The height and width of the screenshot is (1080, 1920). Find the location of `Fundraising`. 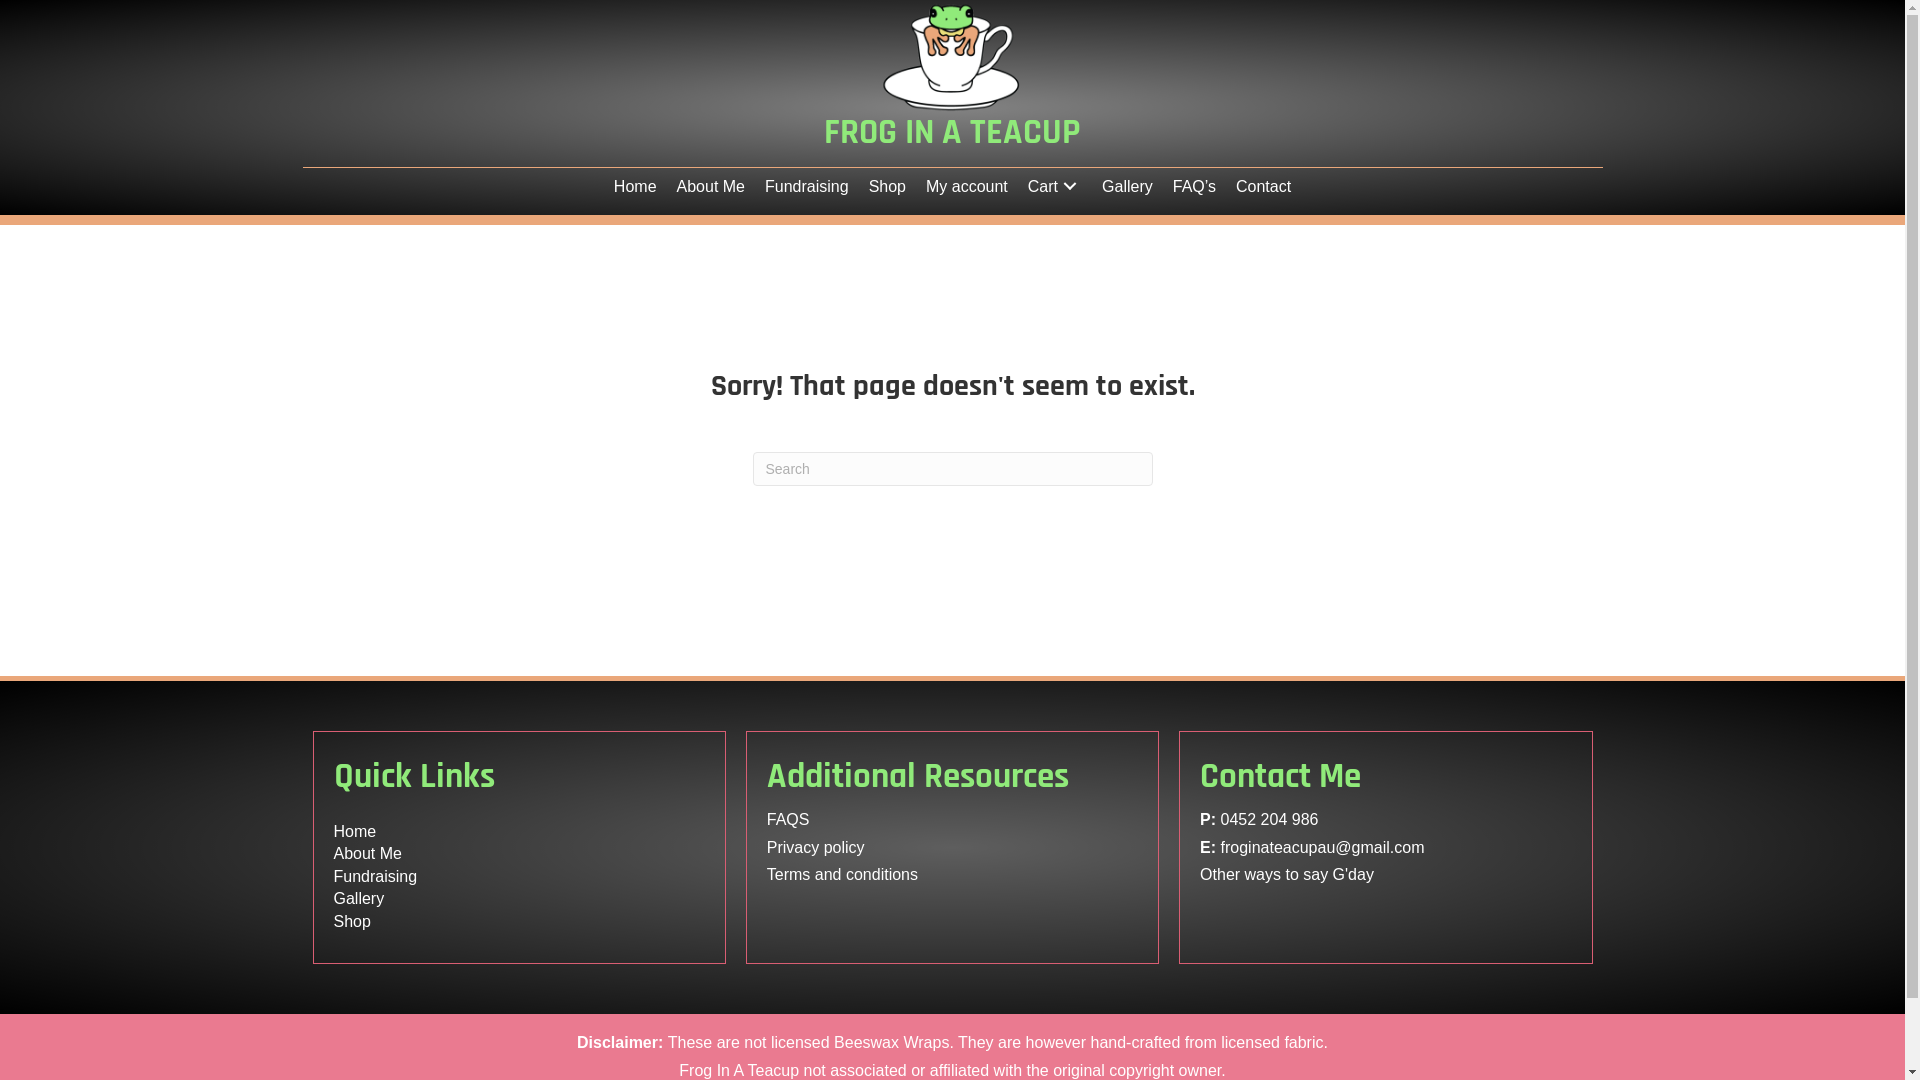

Fundraising is located at coordinates (376, 876).